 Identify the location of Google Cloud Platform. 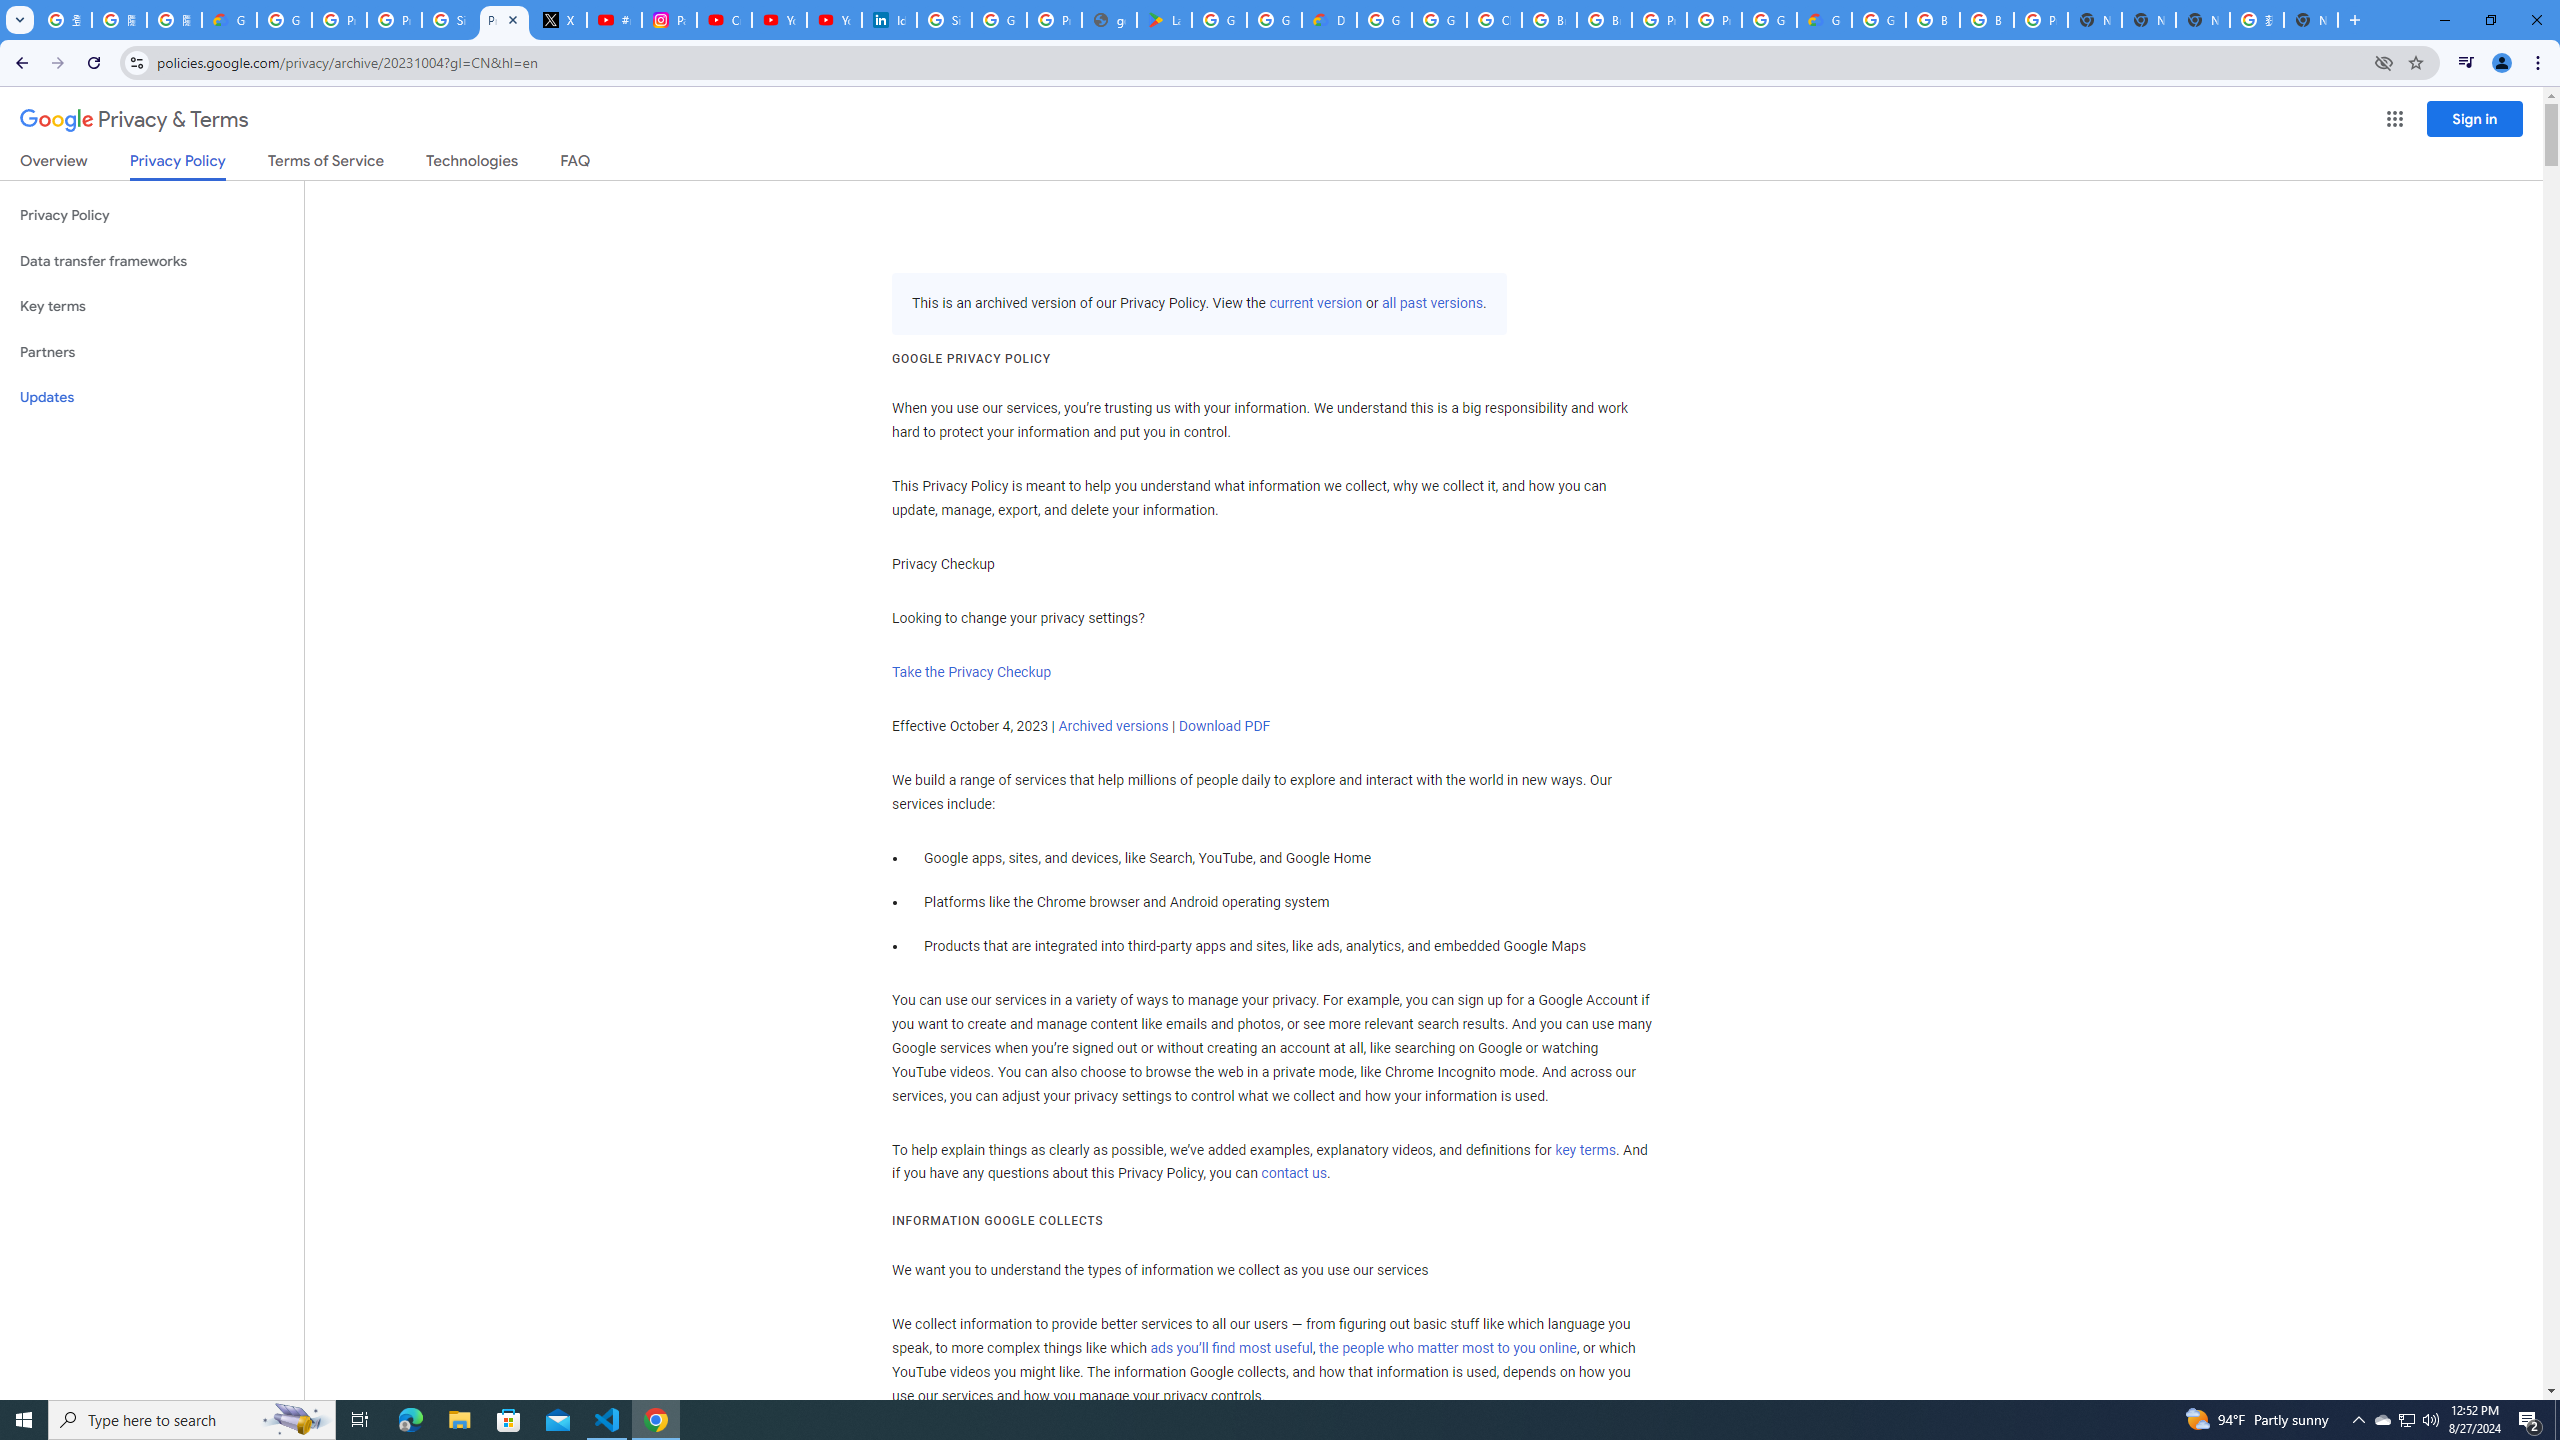
(1878, 20).